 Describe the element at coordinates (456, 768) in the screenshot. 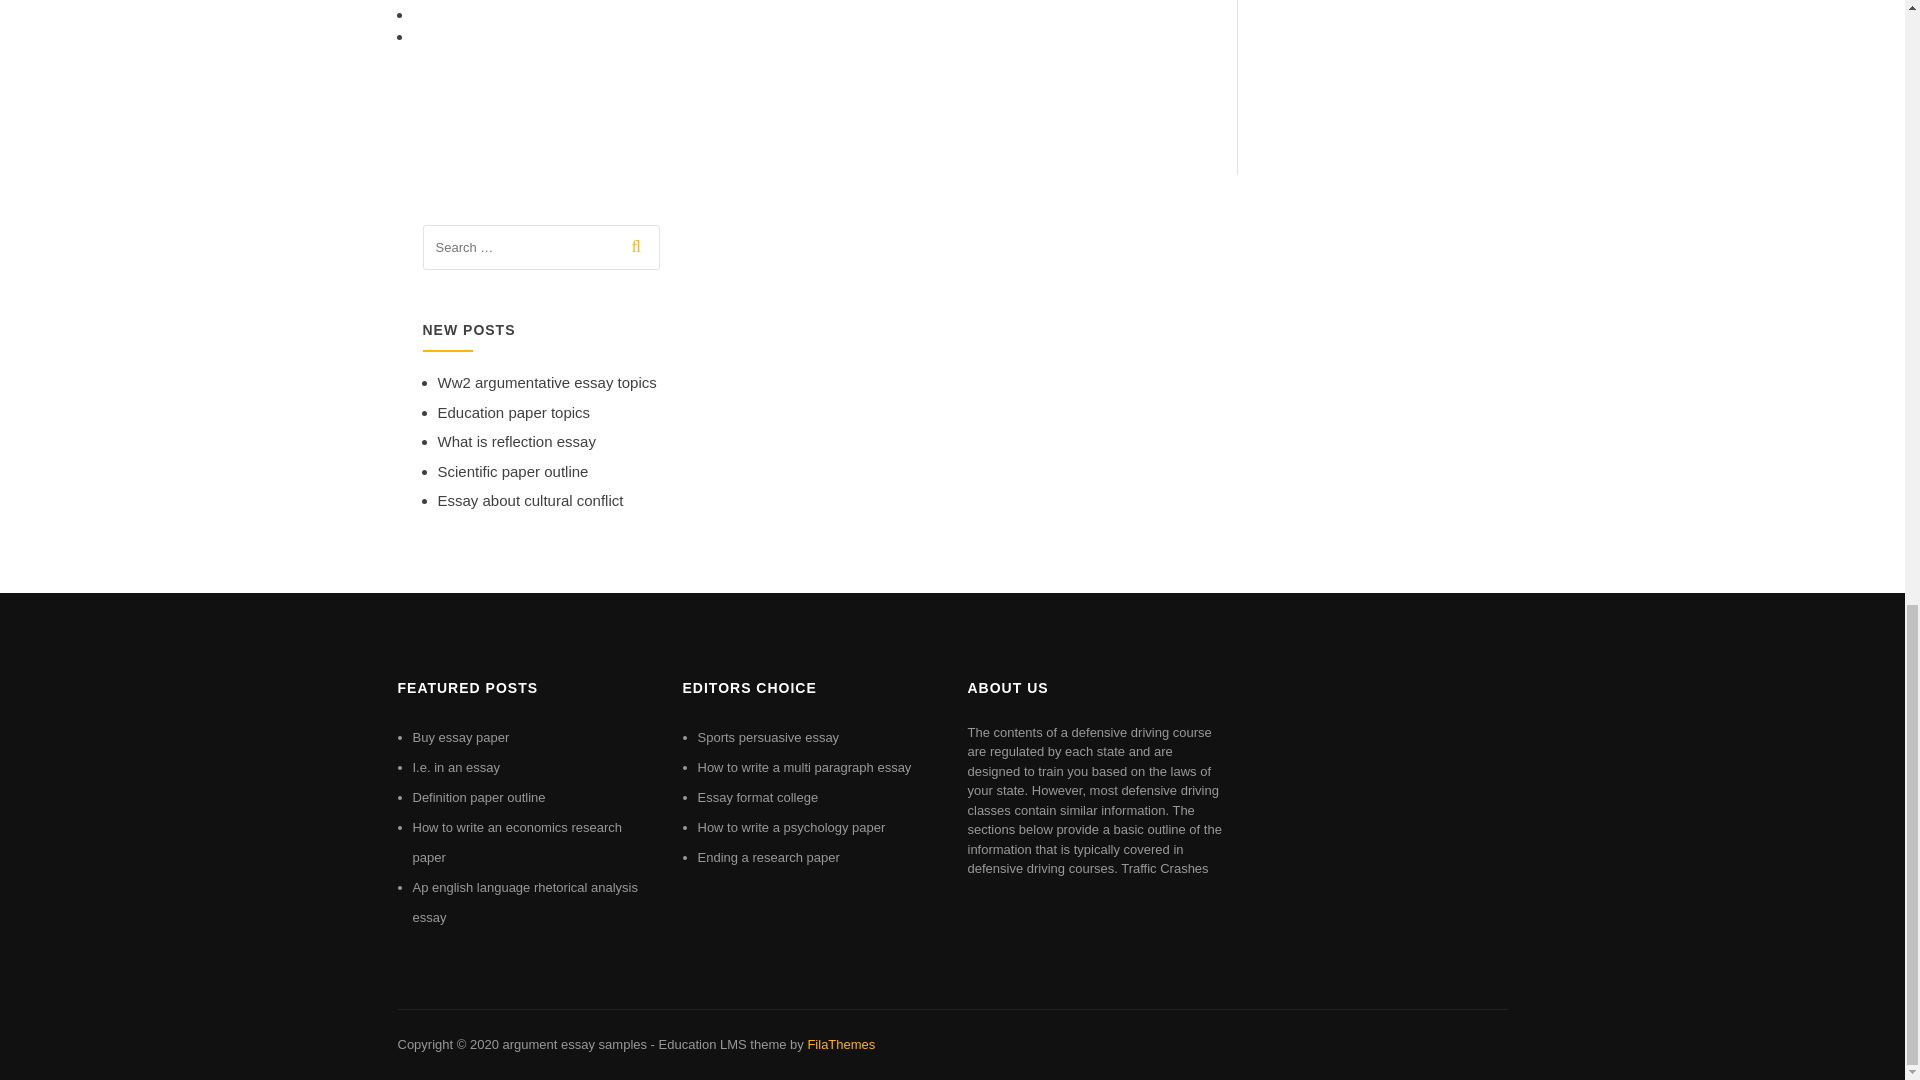

I see `I.e. in an essay` at that location.